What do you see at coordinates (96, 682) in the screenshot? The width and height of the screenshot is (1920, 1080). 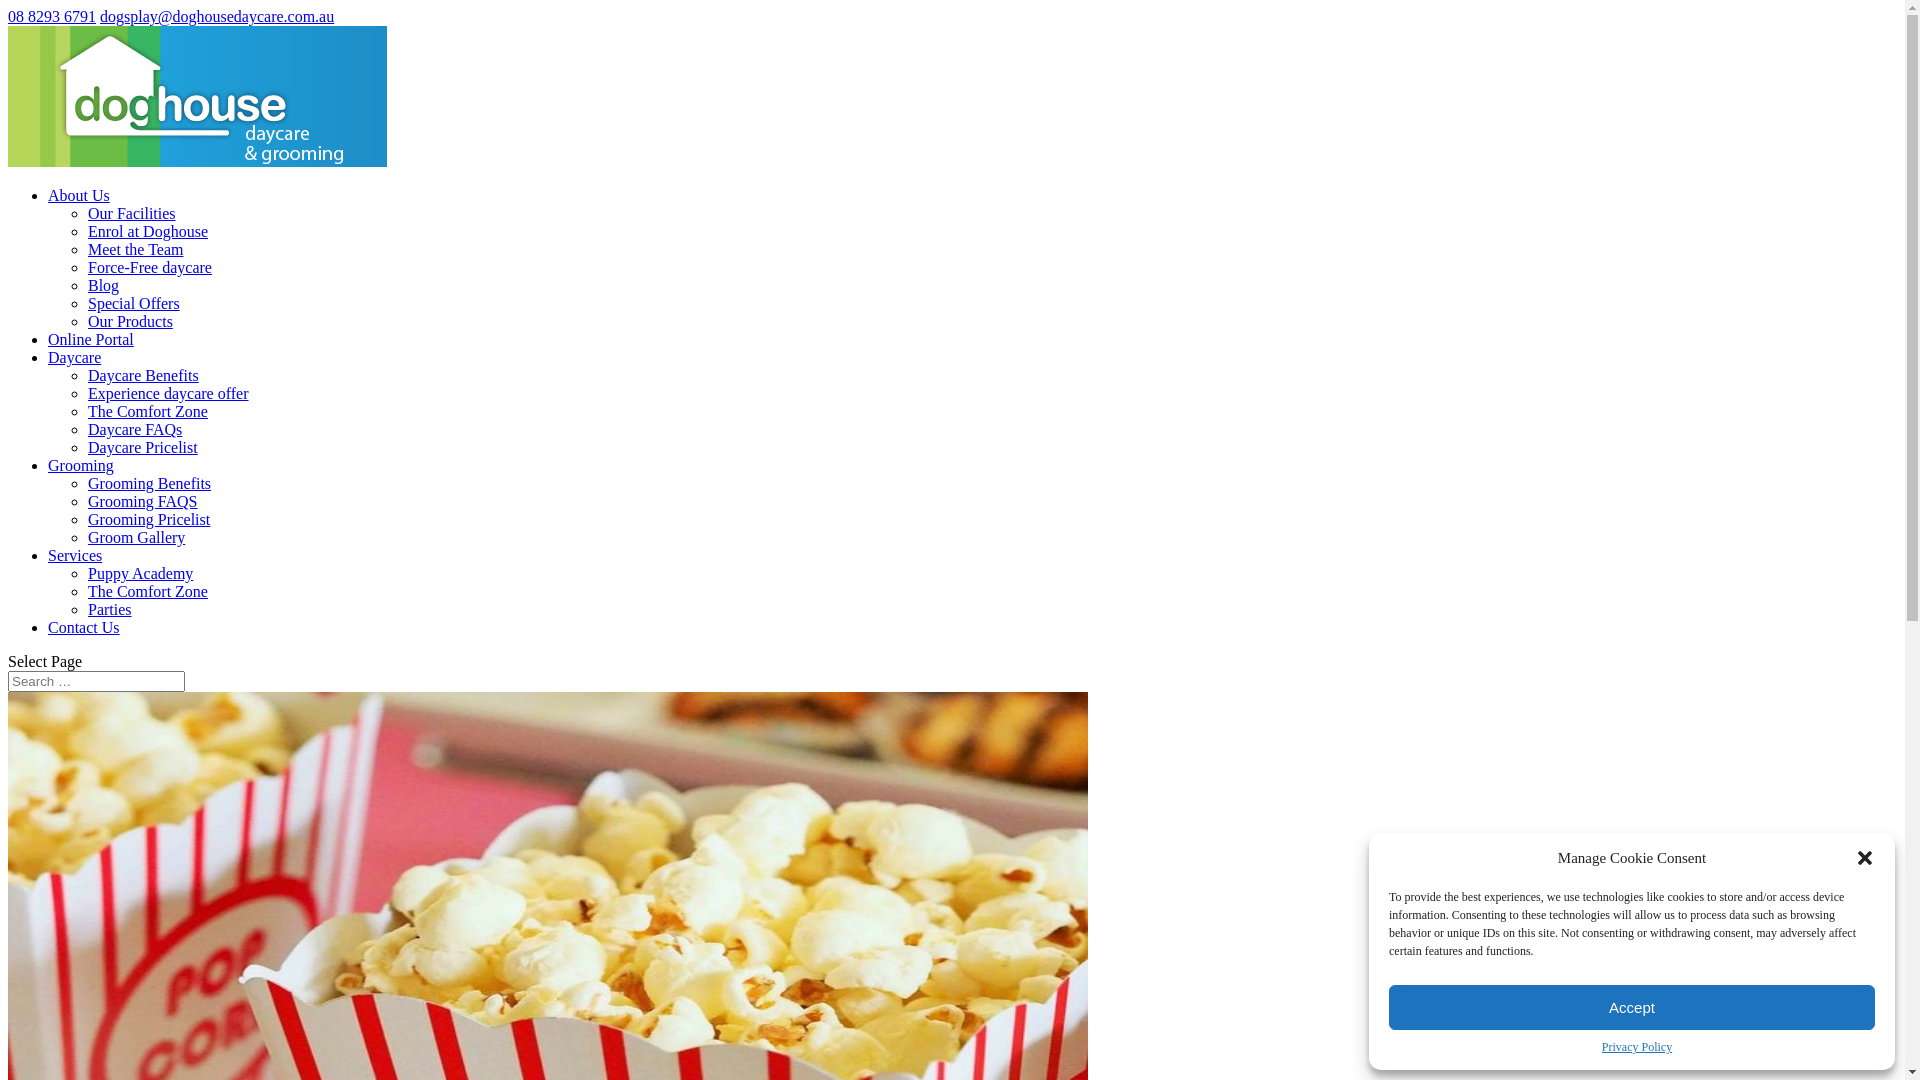 I see `Search for:` at bounding box center [96, 682].